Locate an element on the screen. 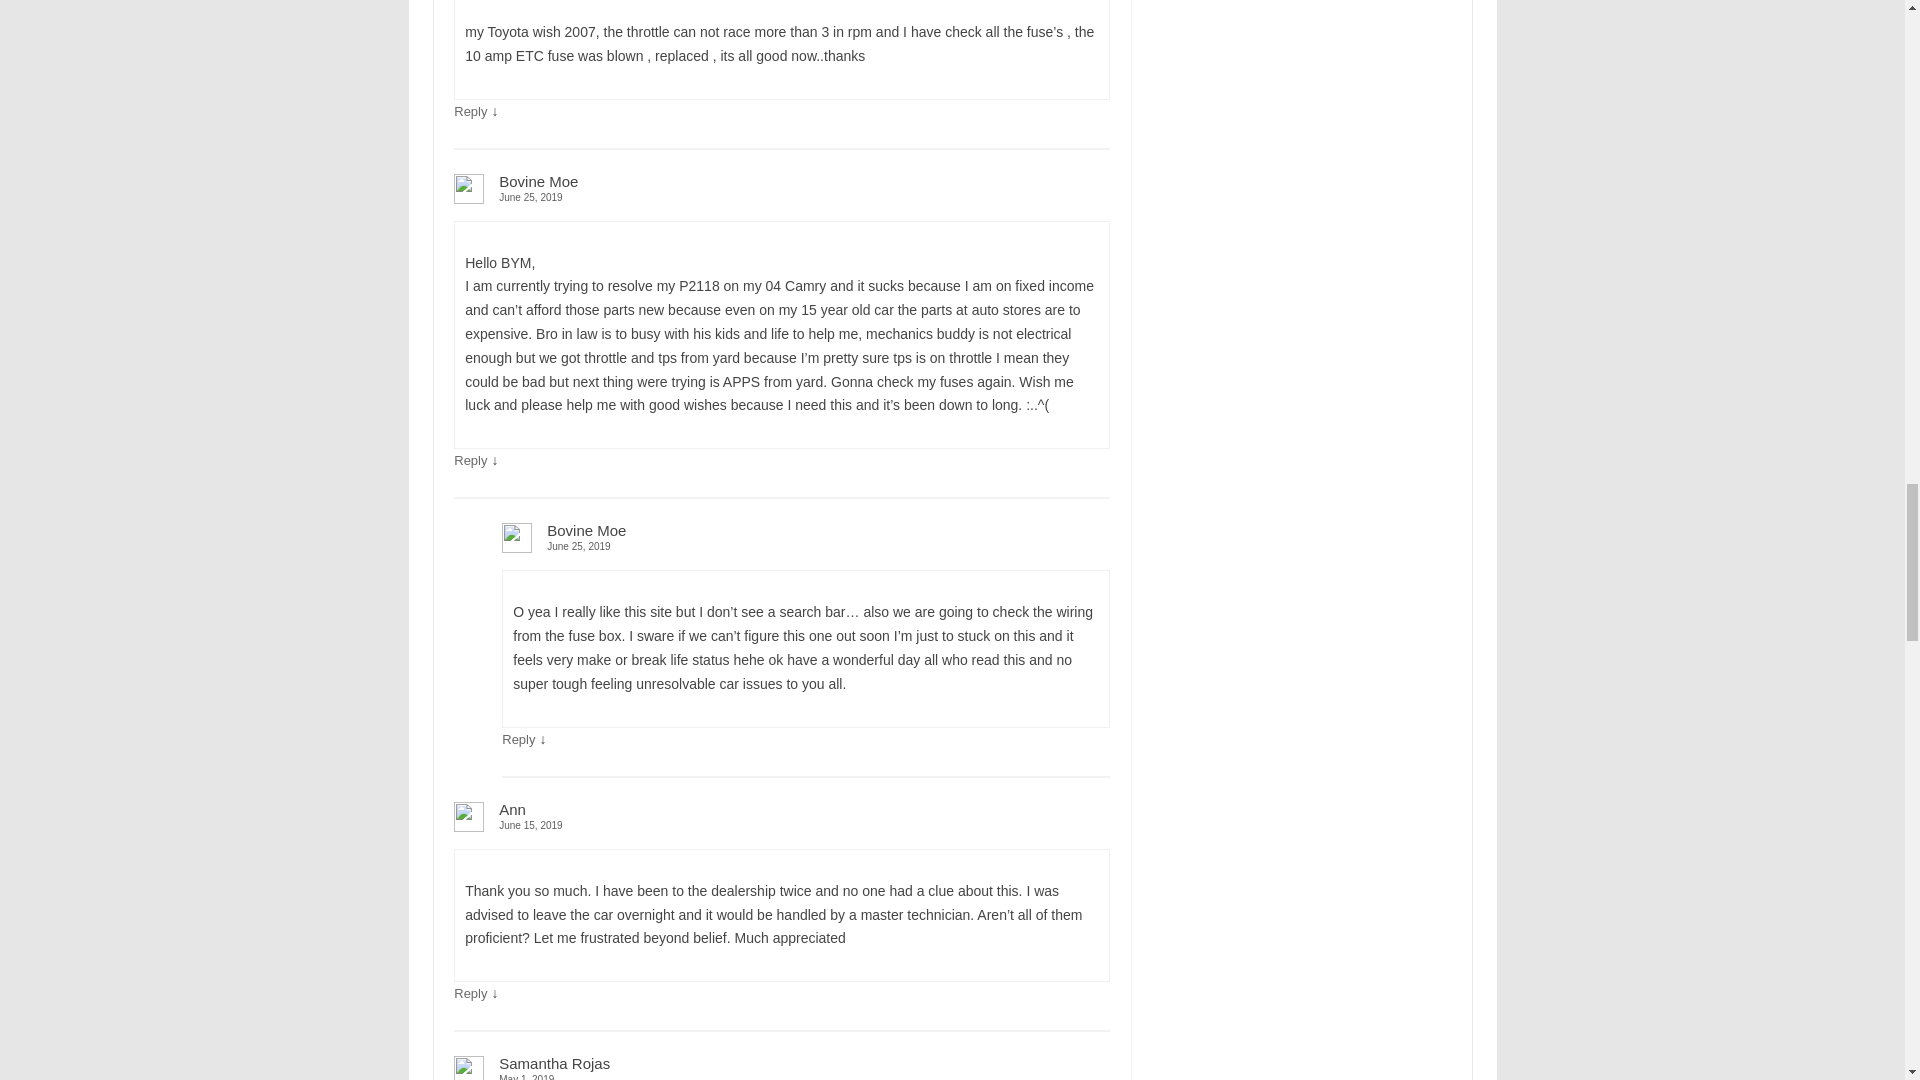 This screenshot has width=1920, height=1080. Reply is located at coordinates (518, 740).